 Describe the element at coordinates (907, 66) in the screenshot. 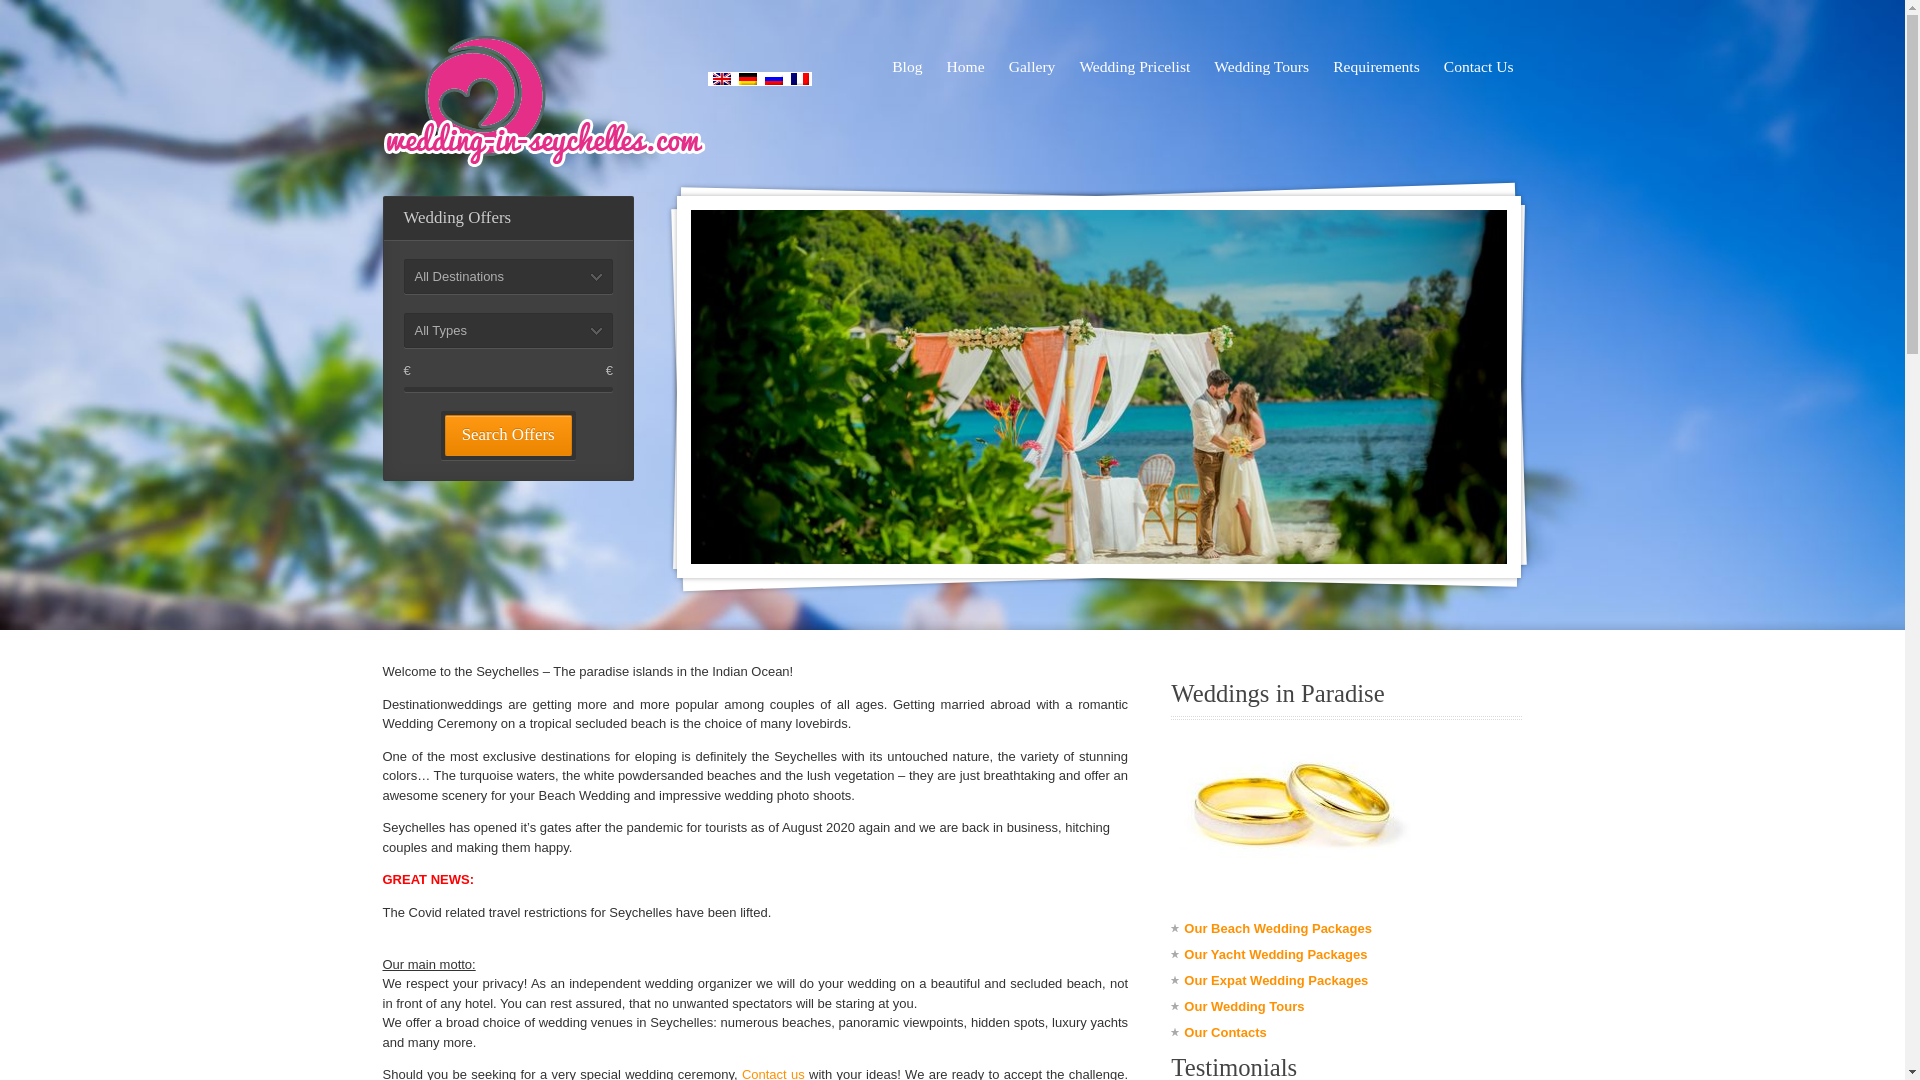

I see `Blog` at that location.